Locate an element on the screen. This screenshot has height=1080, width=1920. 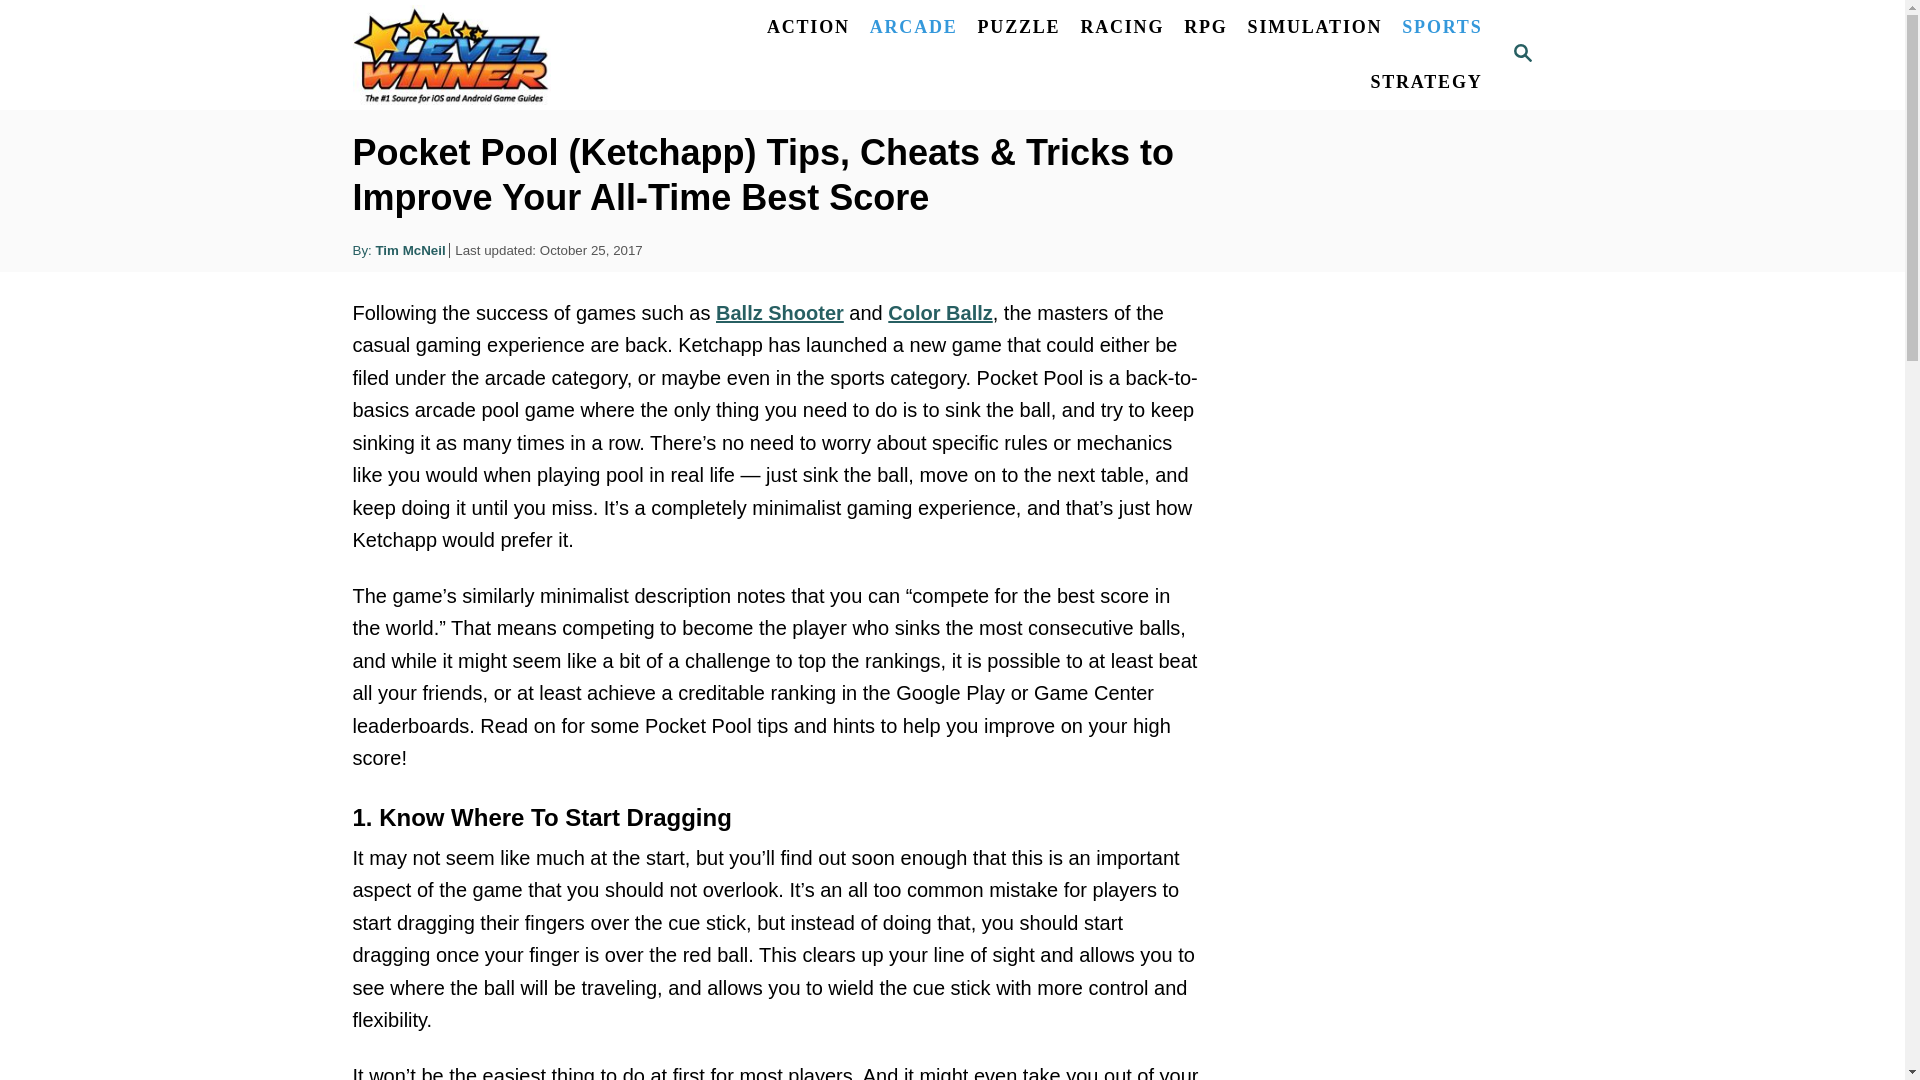
Tim McNeil is located at coordinates (410, 250).